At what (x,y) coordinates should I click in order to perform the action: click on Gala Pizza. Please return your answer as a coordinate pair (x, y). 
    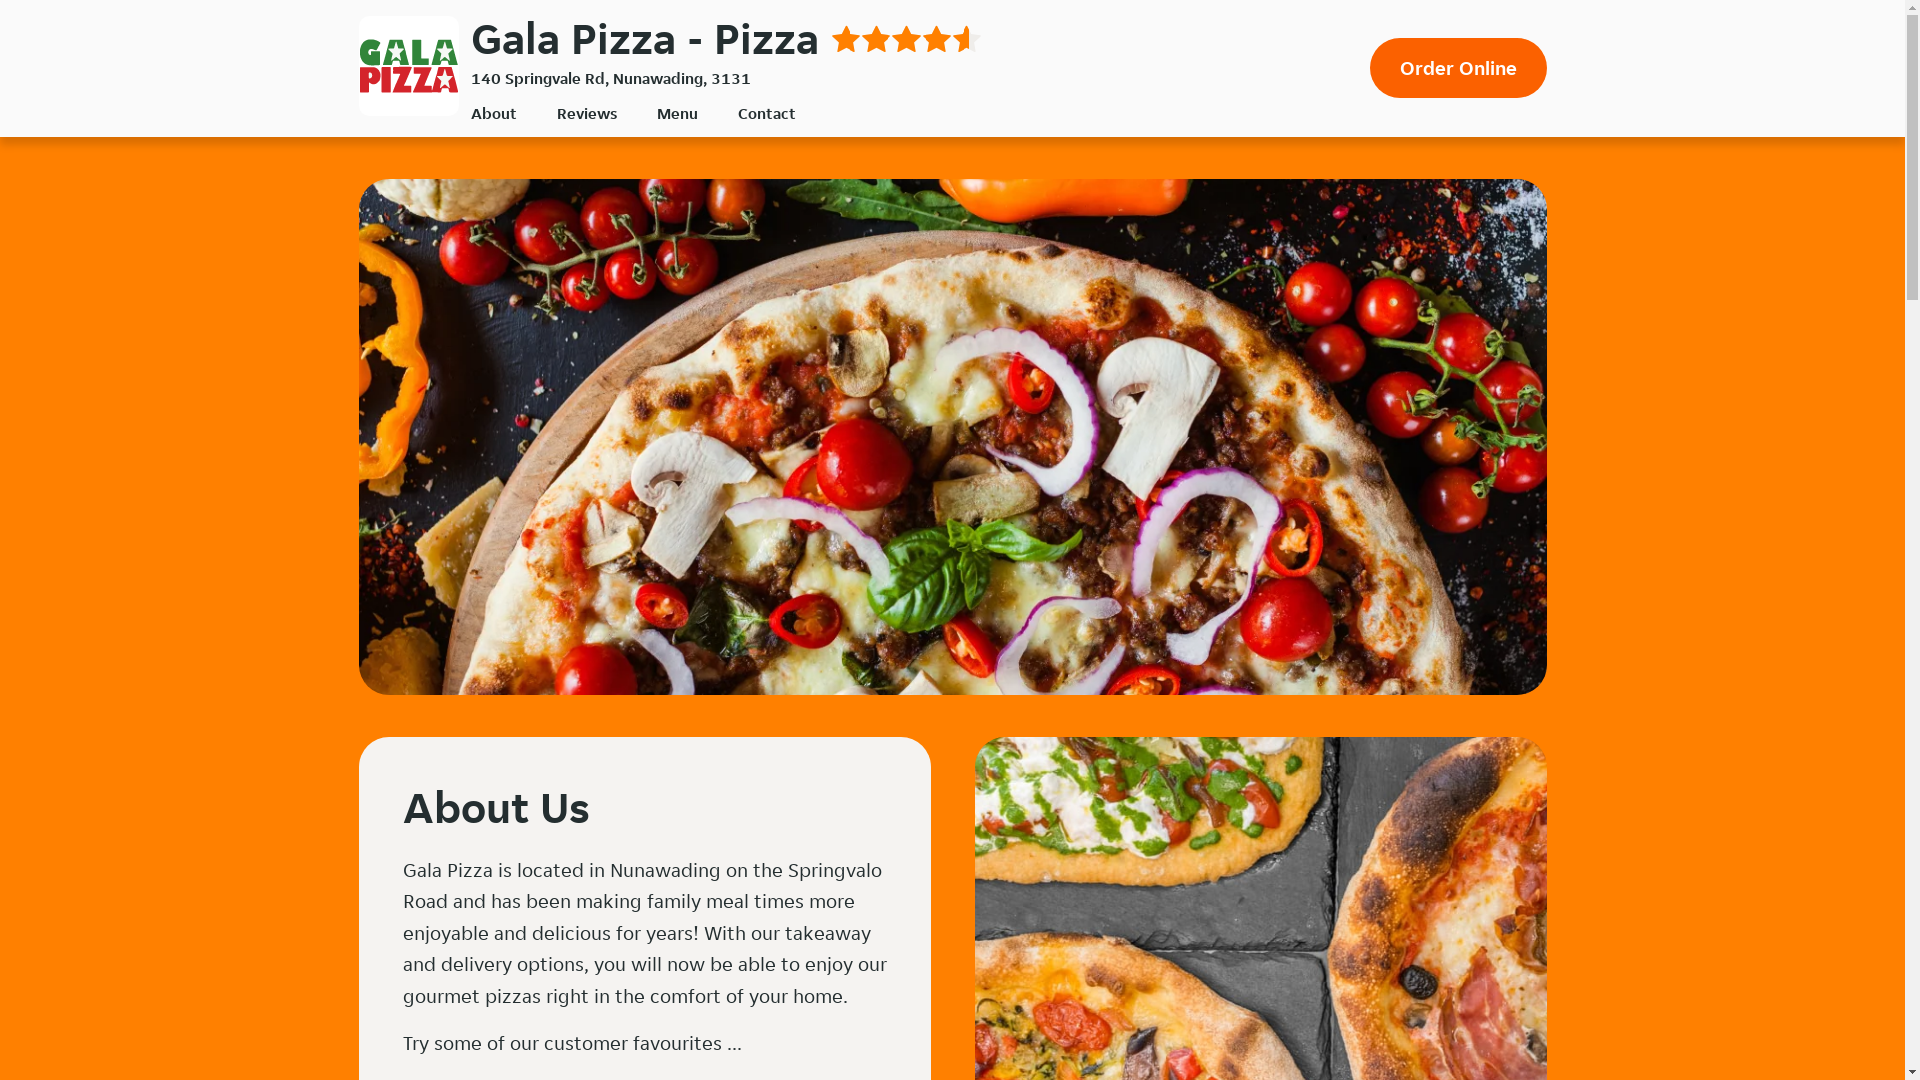
    Looking at the image, I should click on (408, 66).